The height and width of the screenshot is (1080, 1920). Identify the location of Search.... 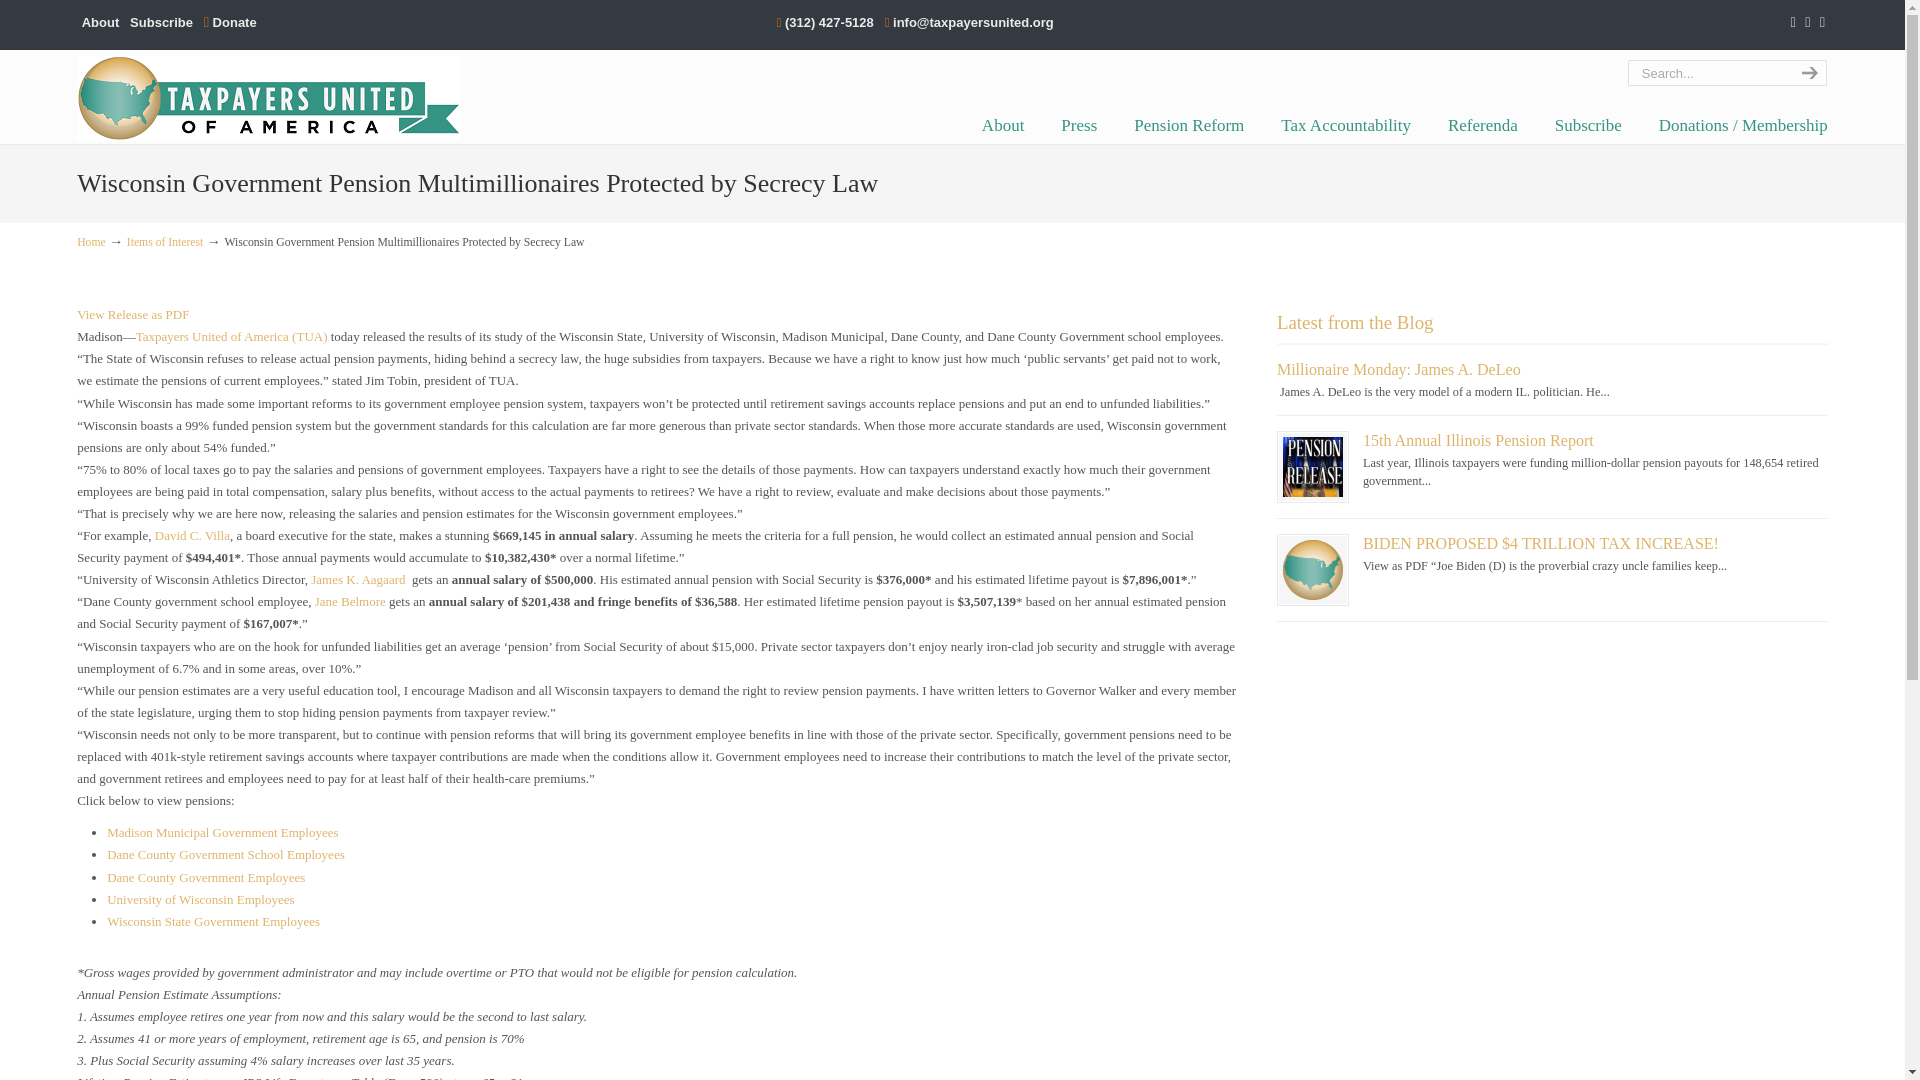
(1708, 73).